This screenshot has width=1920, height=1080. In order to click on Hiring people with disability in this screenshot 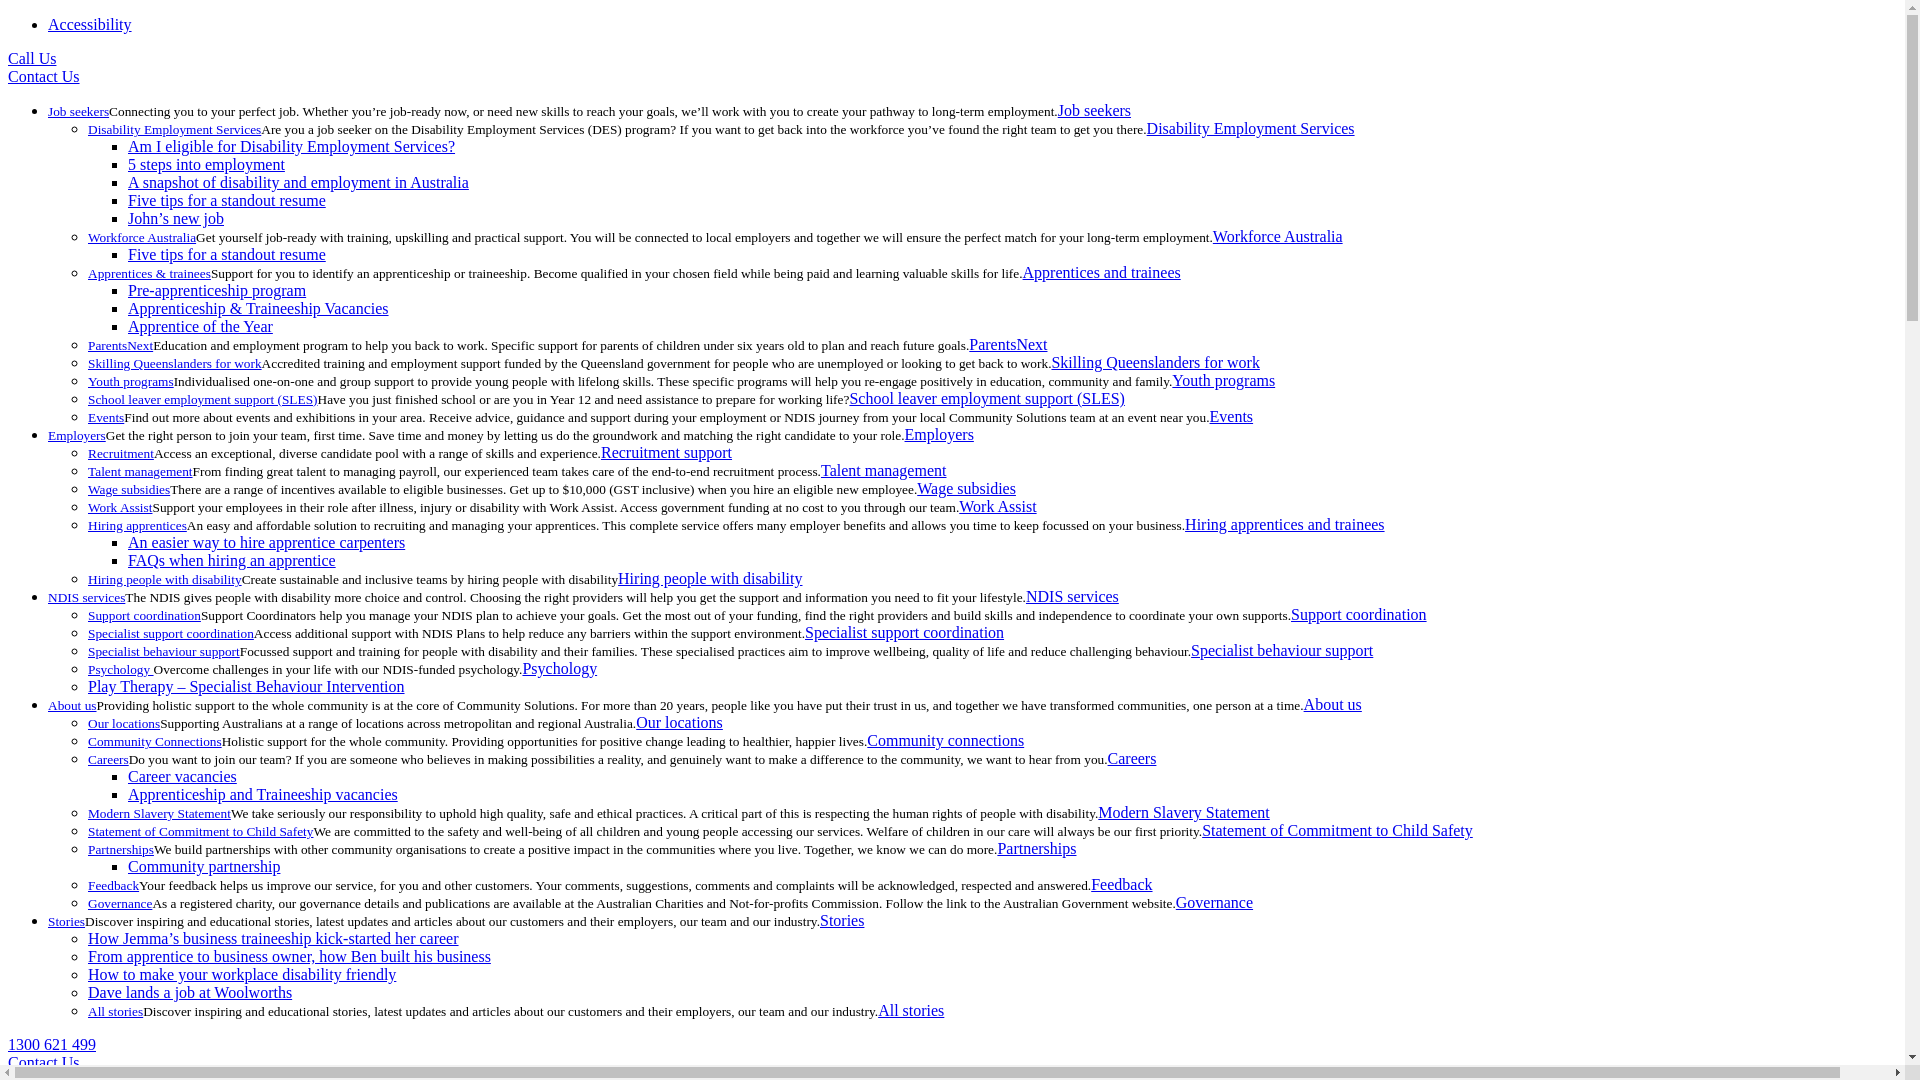, I will do `click(165, 580)`.